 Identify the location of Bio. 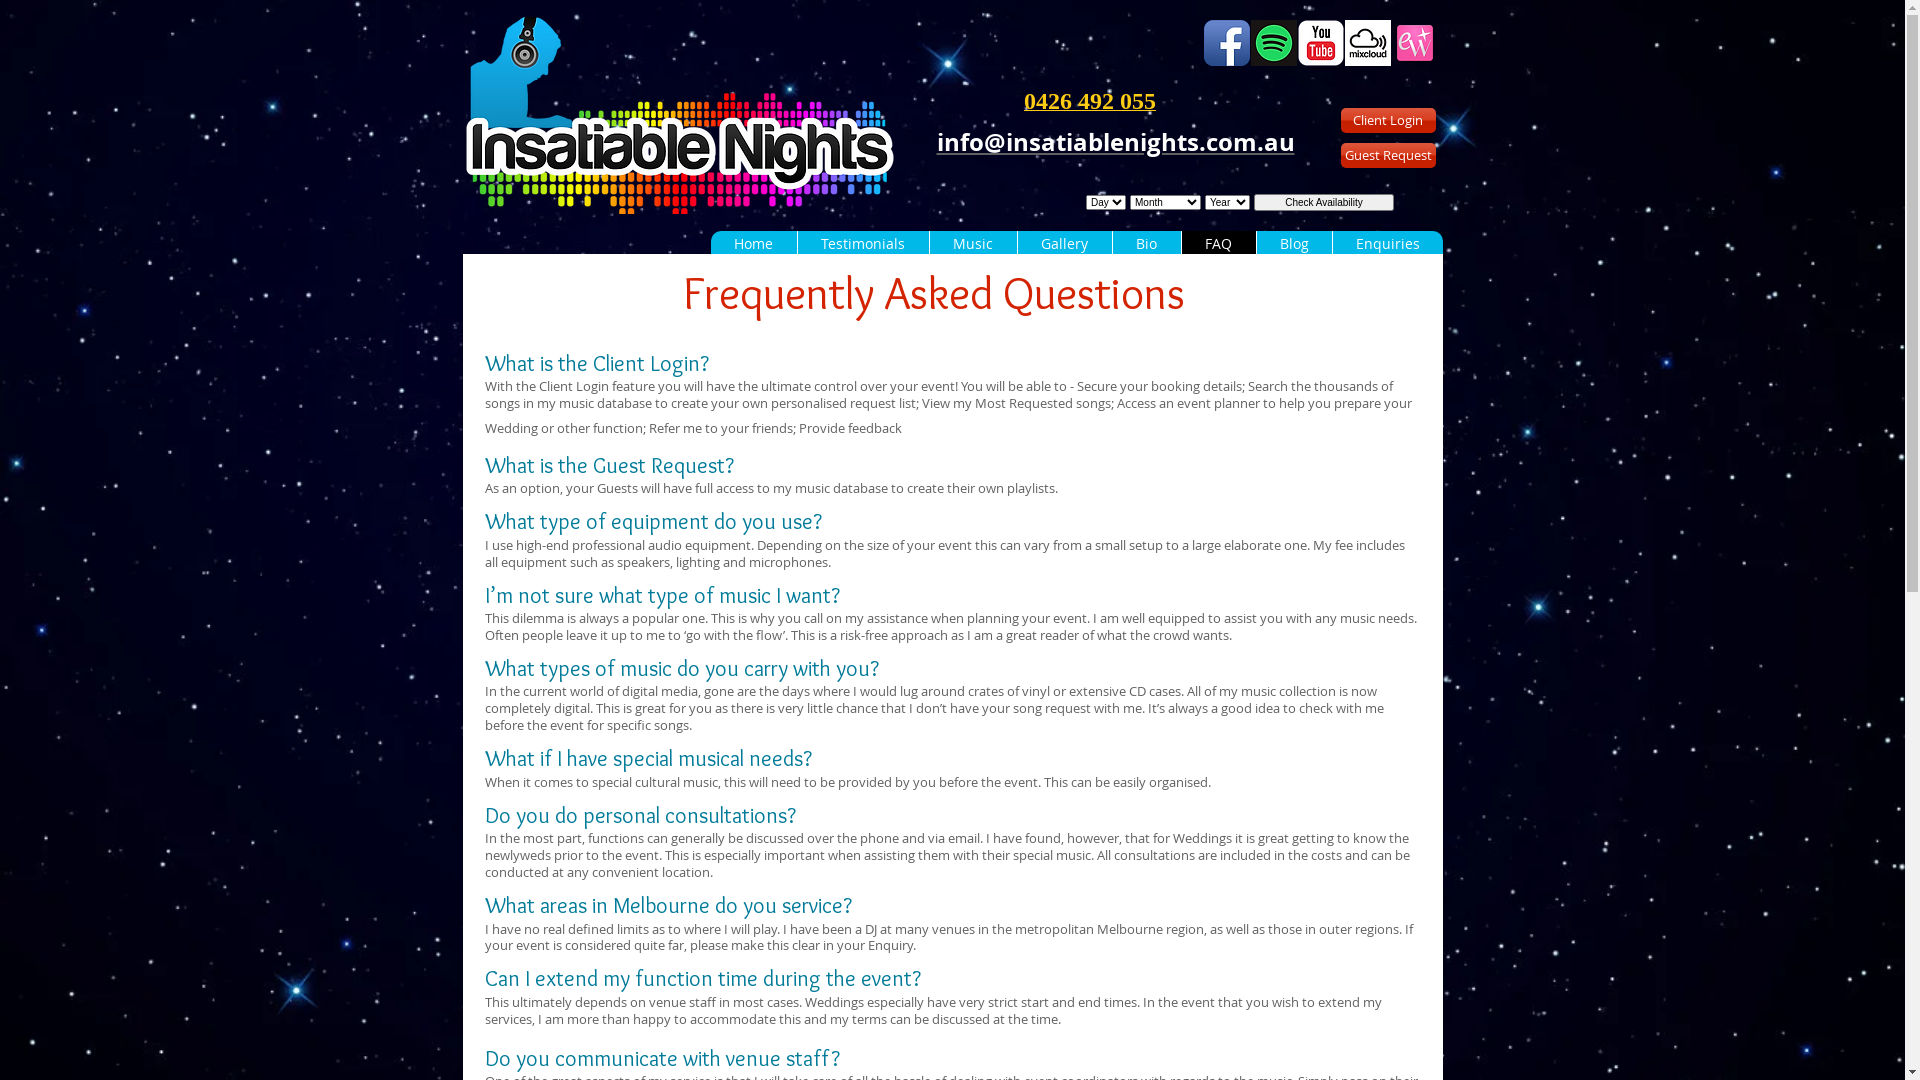
(1146, 244).